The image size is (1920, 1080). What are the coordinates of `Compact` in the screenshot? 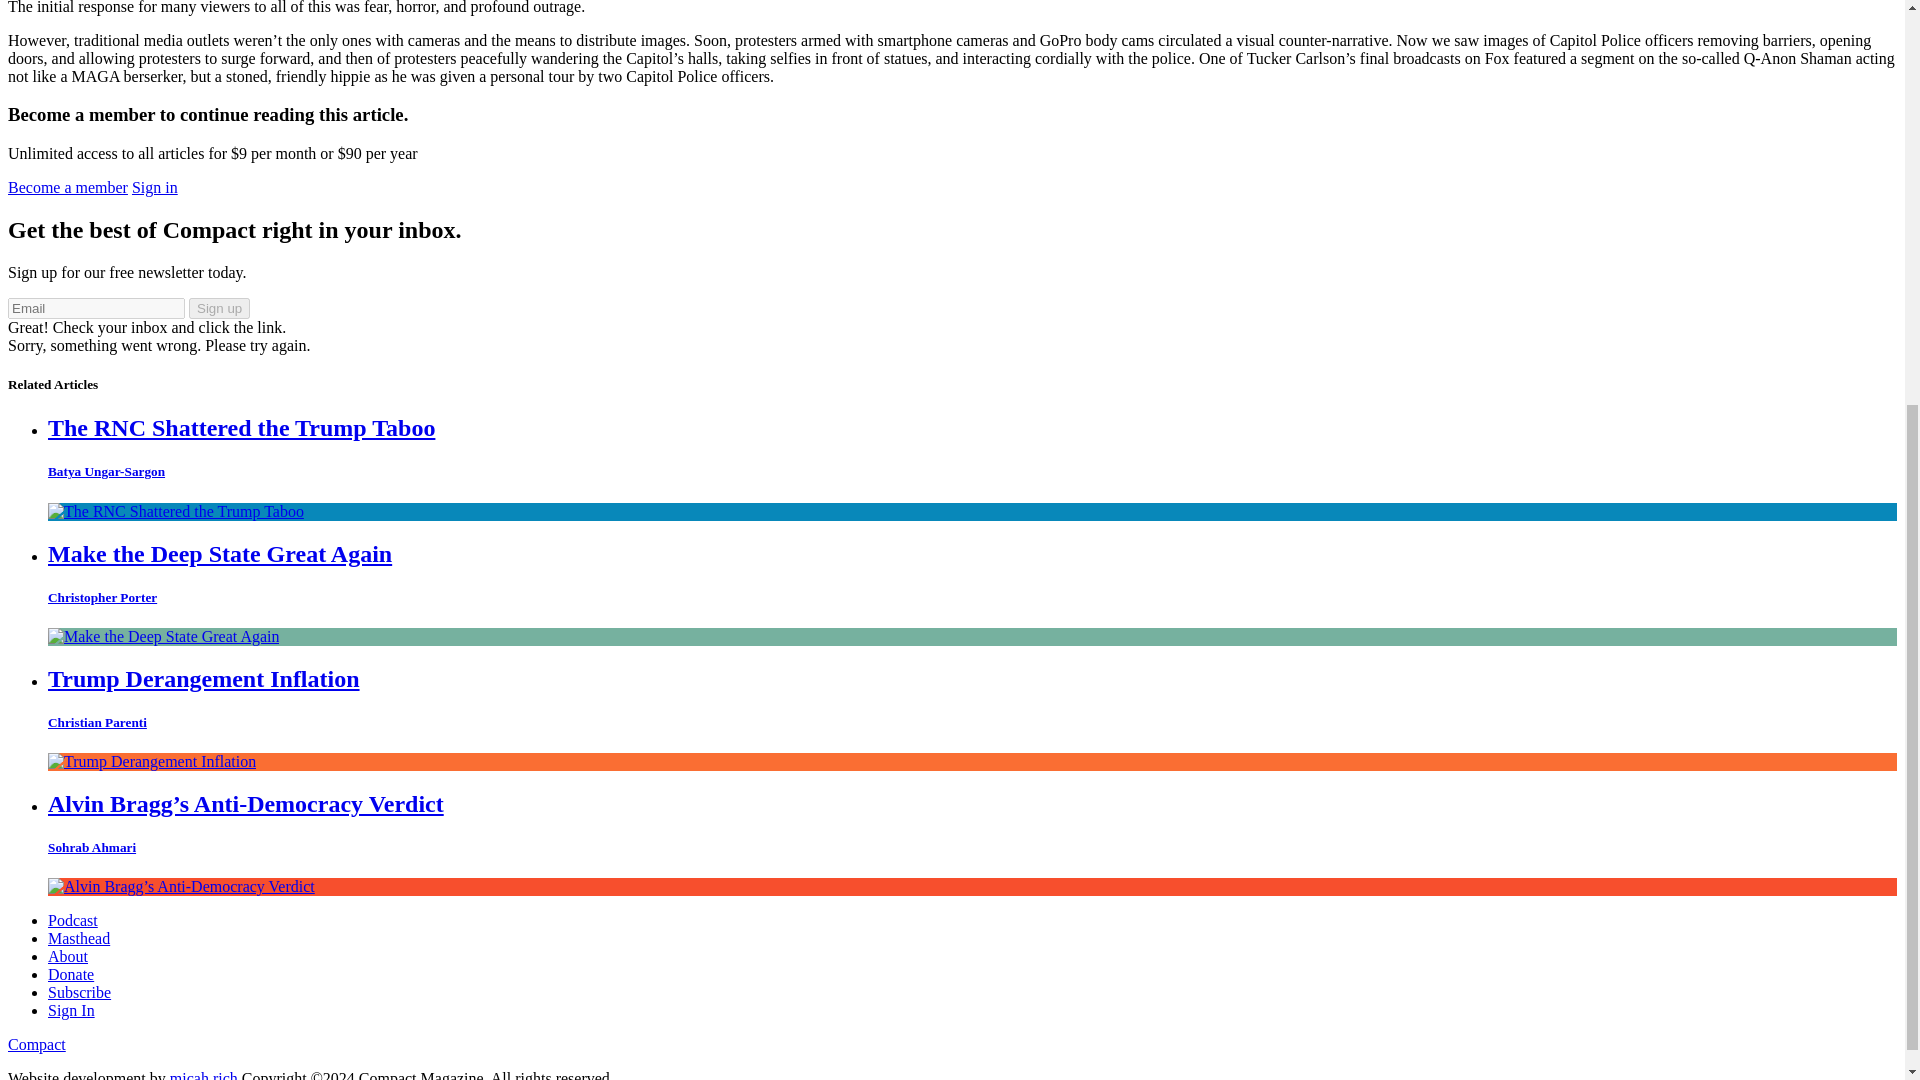 It's located at (36, 1044).